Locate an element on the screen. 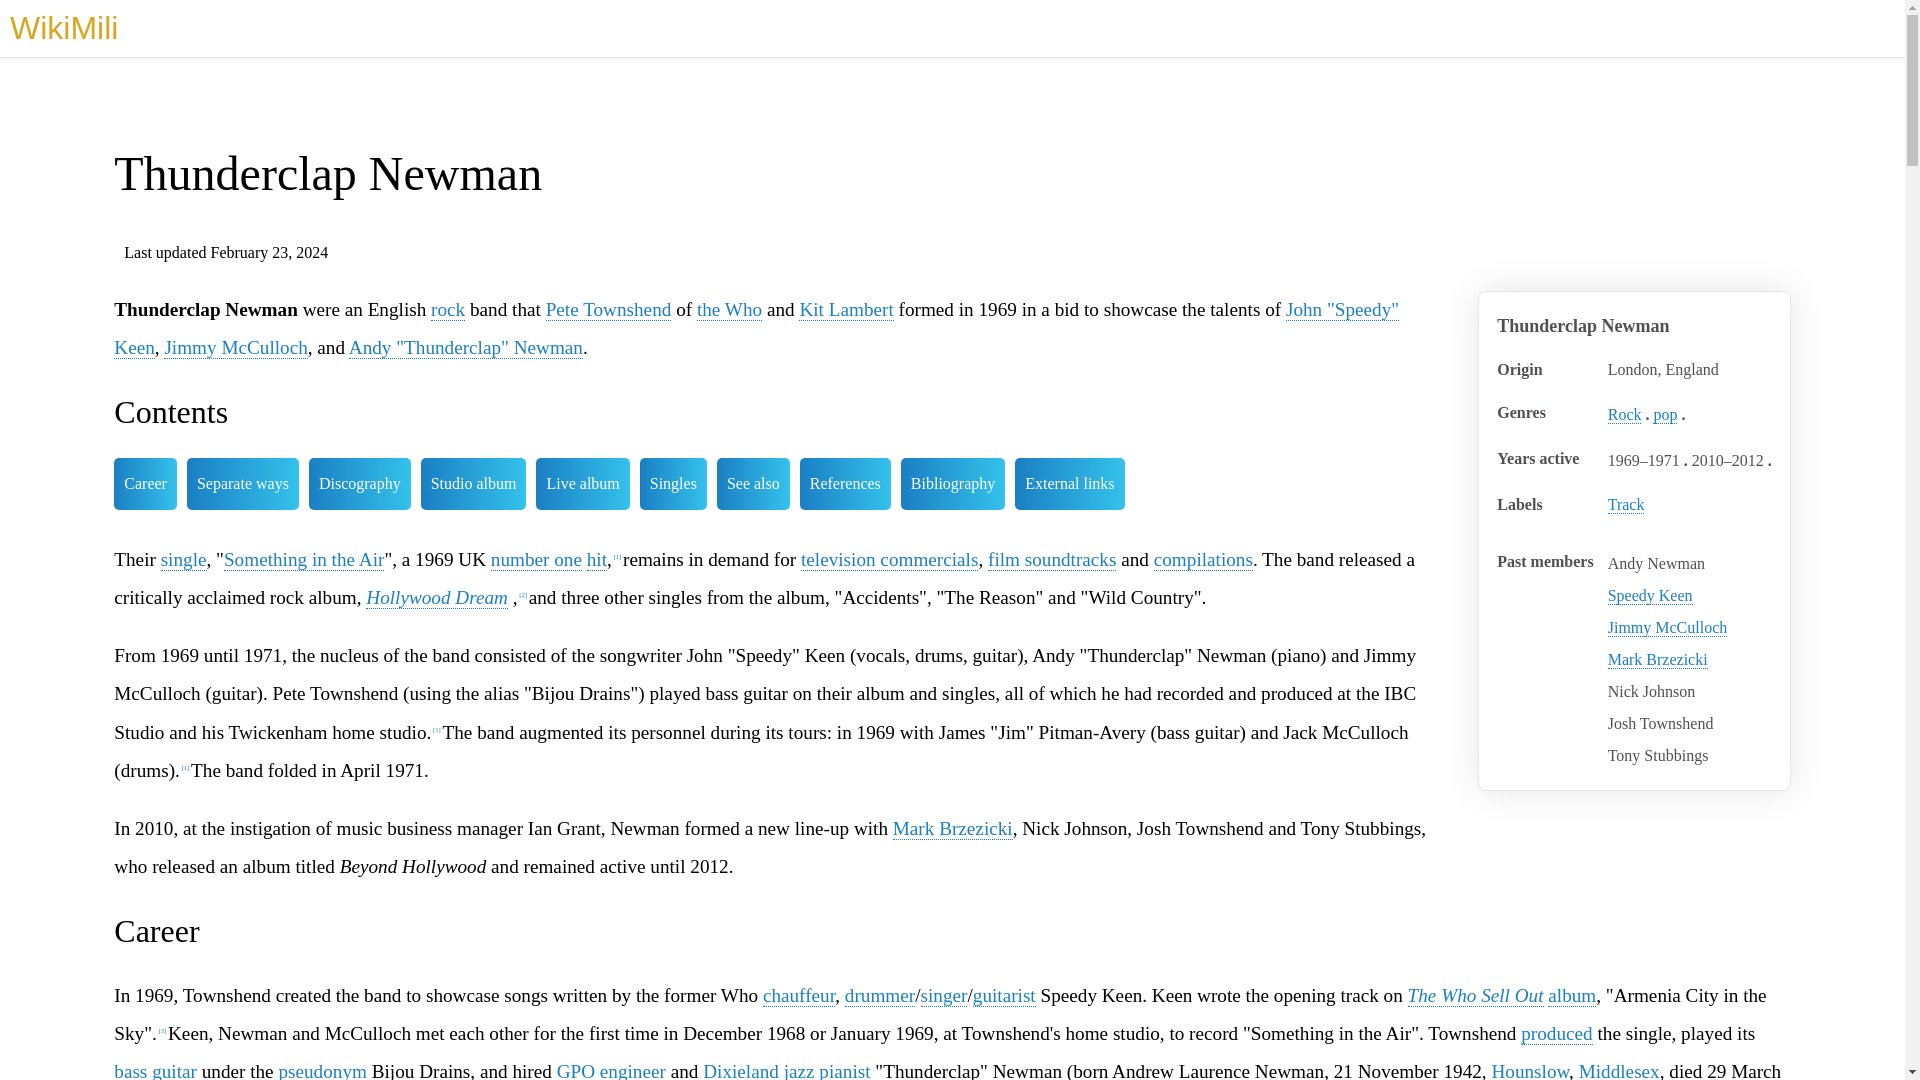 This screenshot has height=1080, width=1920. Career is located at coordinates (144, 483).